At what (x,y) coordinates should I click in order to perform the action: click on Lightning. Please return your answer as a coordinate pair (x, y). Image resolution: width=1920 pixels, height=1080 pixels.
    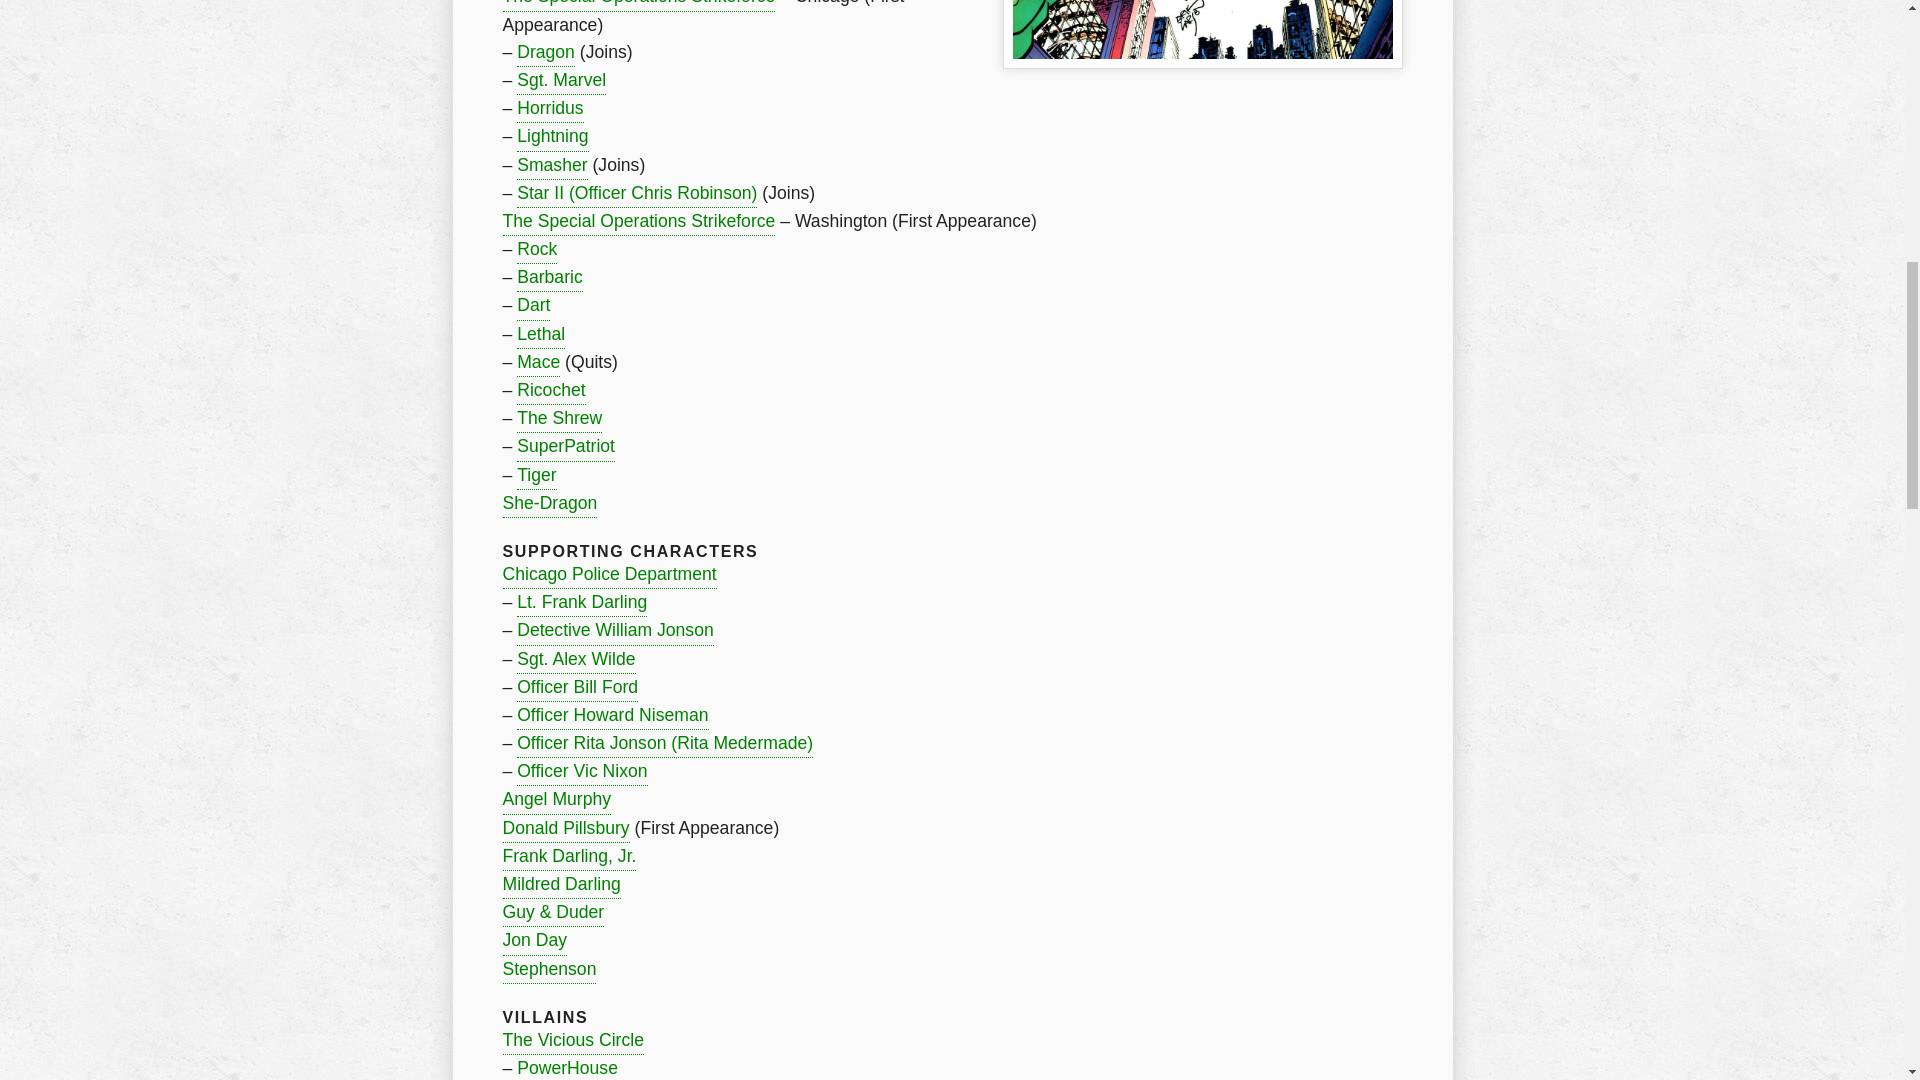
    Looking at the image, I should click on (552, 137).